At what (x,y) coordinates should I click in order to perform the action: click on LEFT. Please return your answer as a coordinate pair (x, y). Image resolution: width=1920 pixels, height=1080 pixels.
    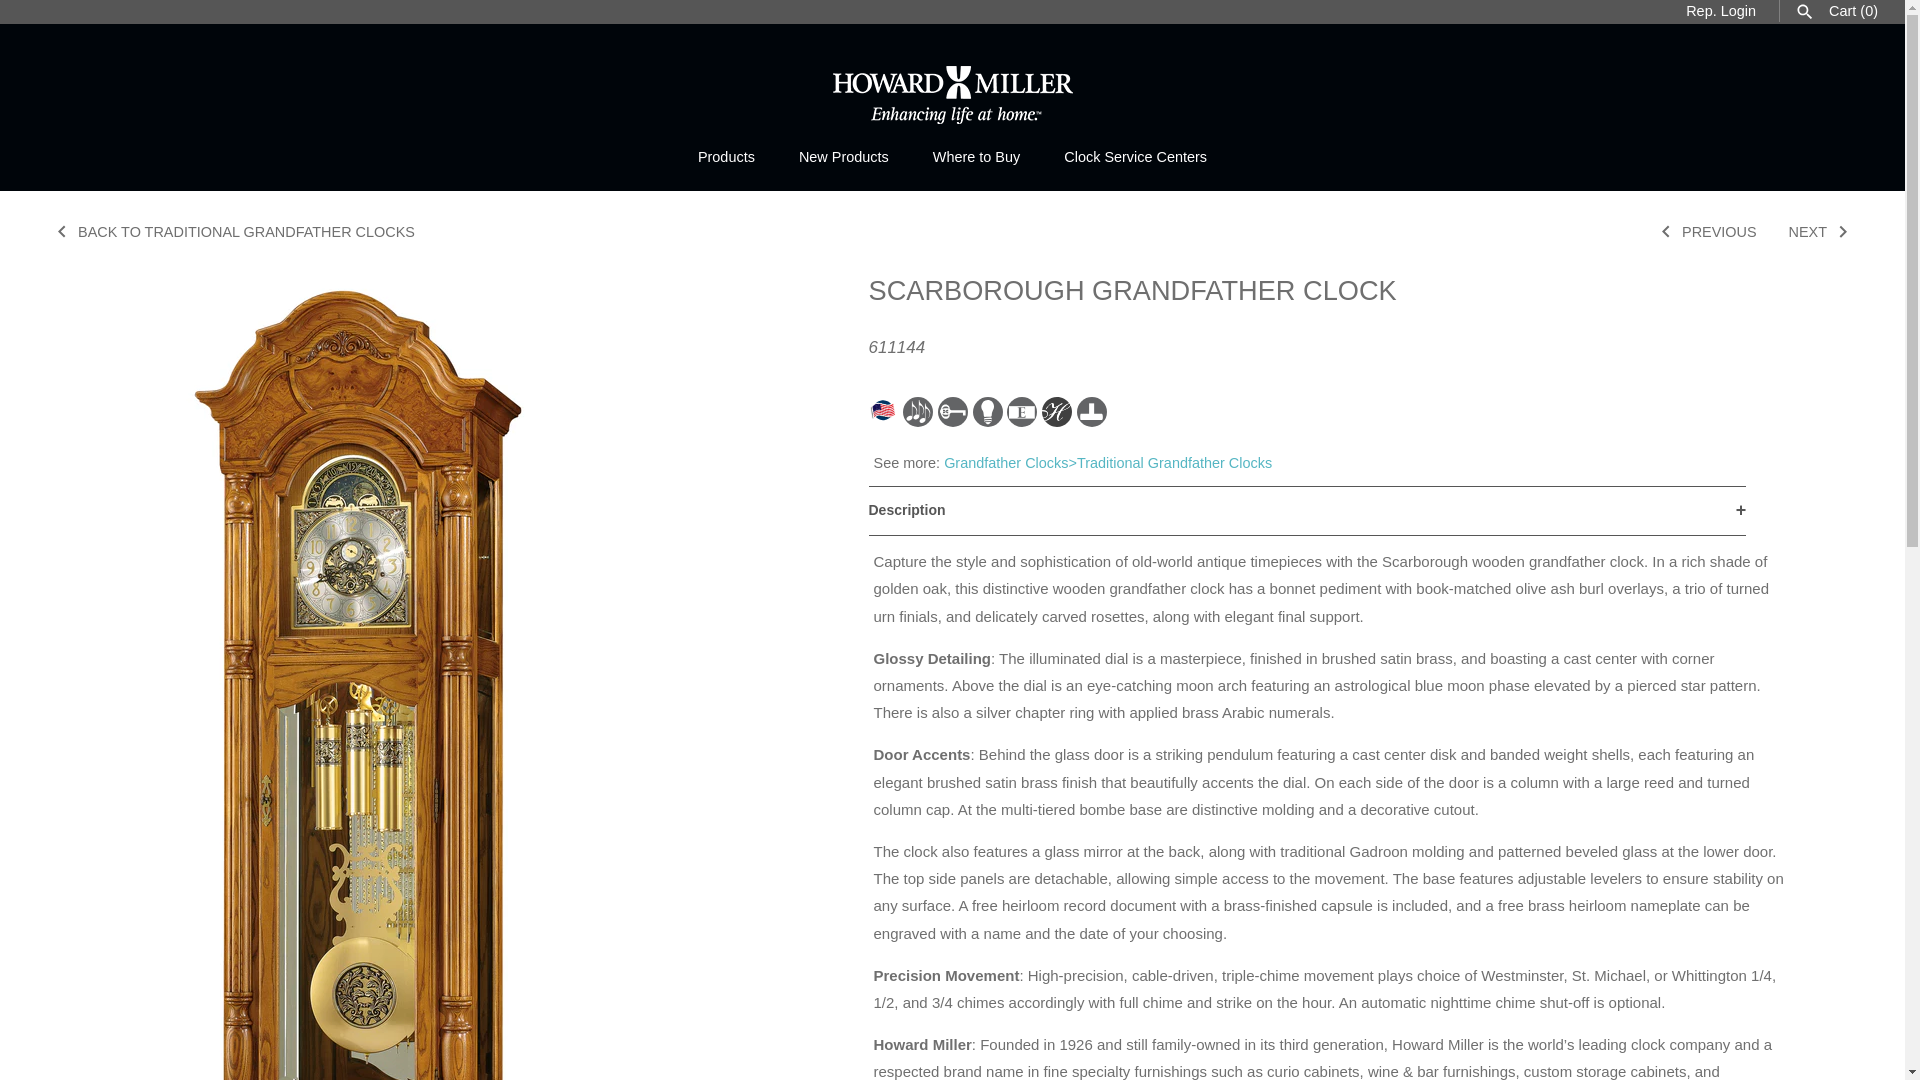
    Looking at the image, I should click on (62, 232).